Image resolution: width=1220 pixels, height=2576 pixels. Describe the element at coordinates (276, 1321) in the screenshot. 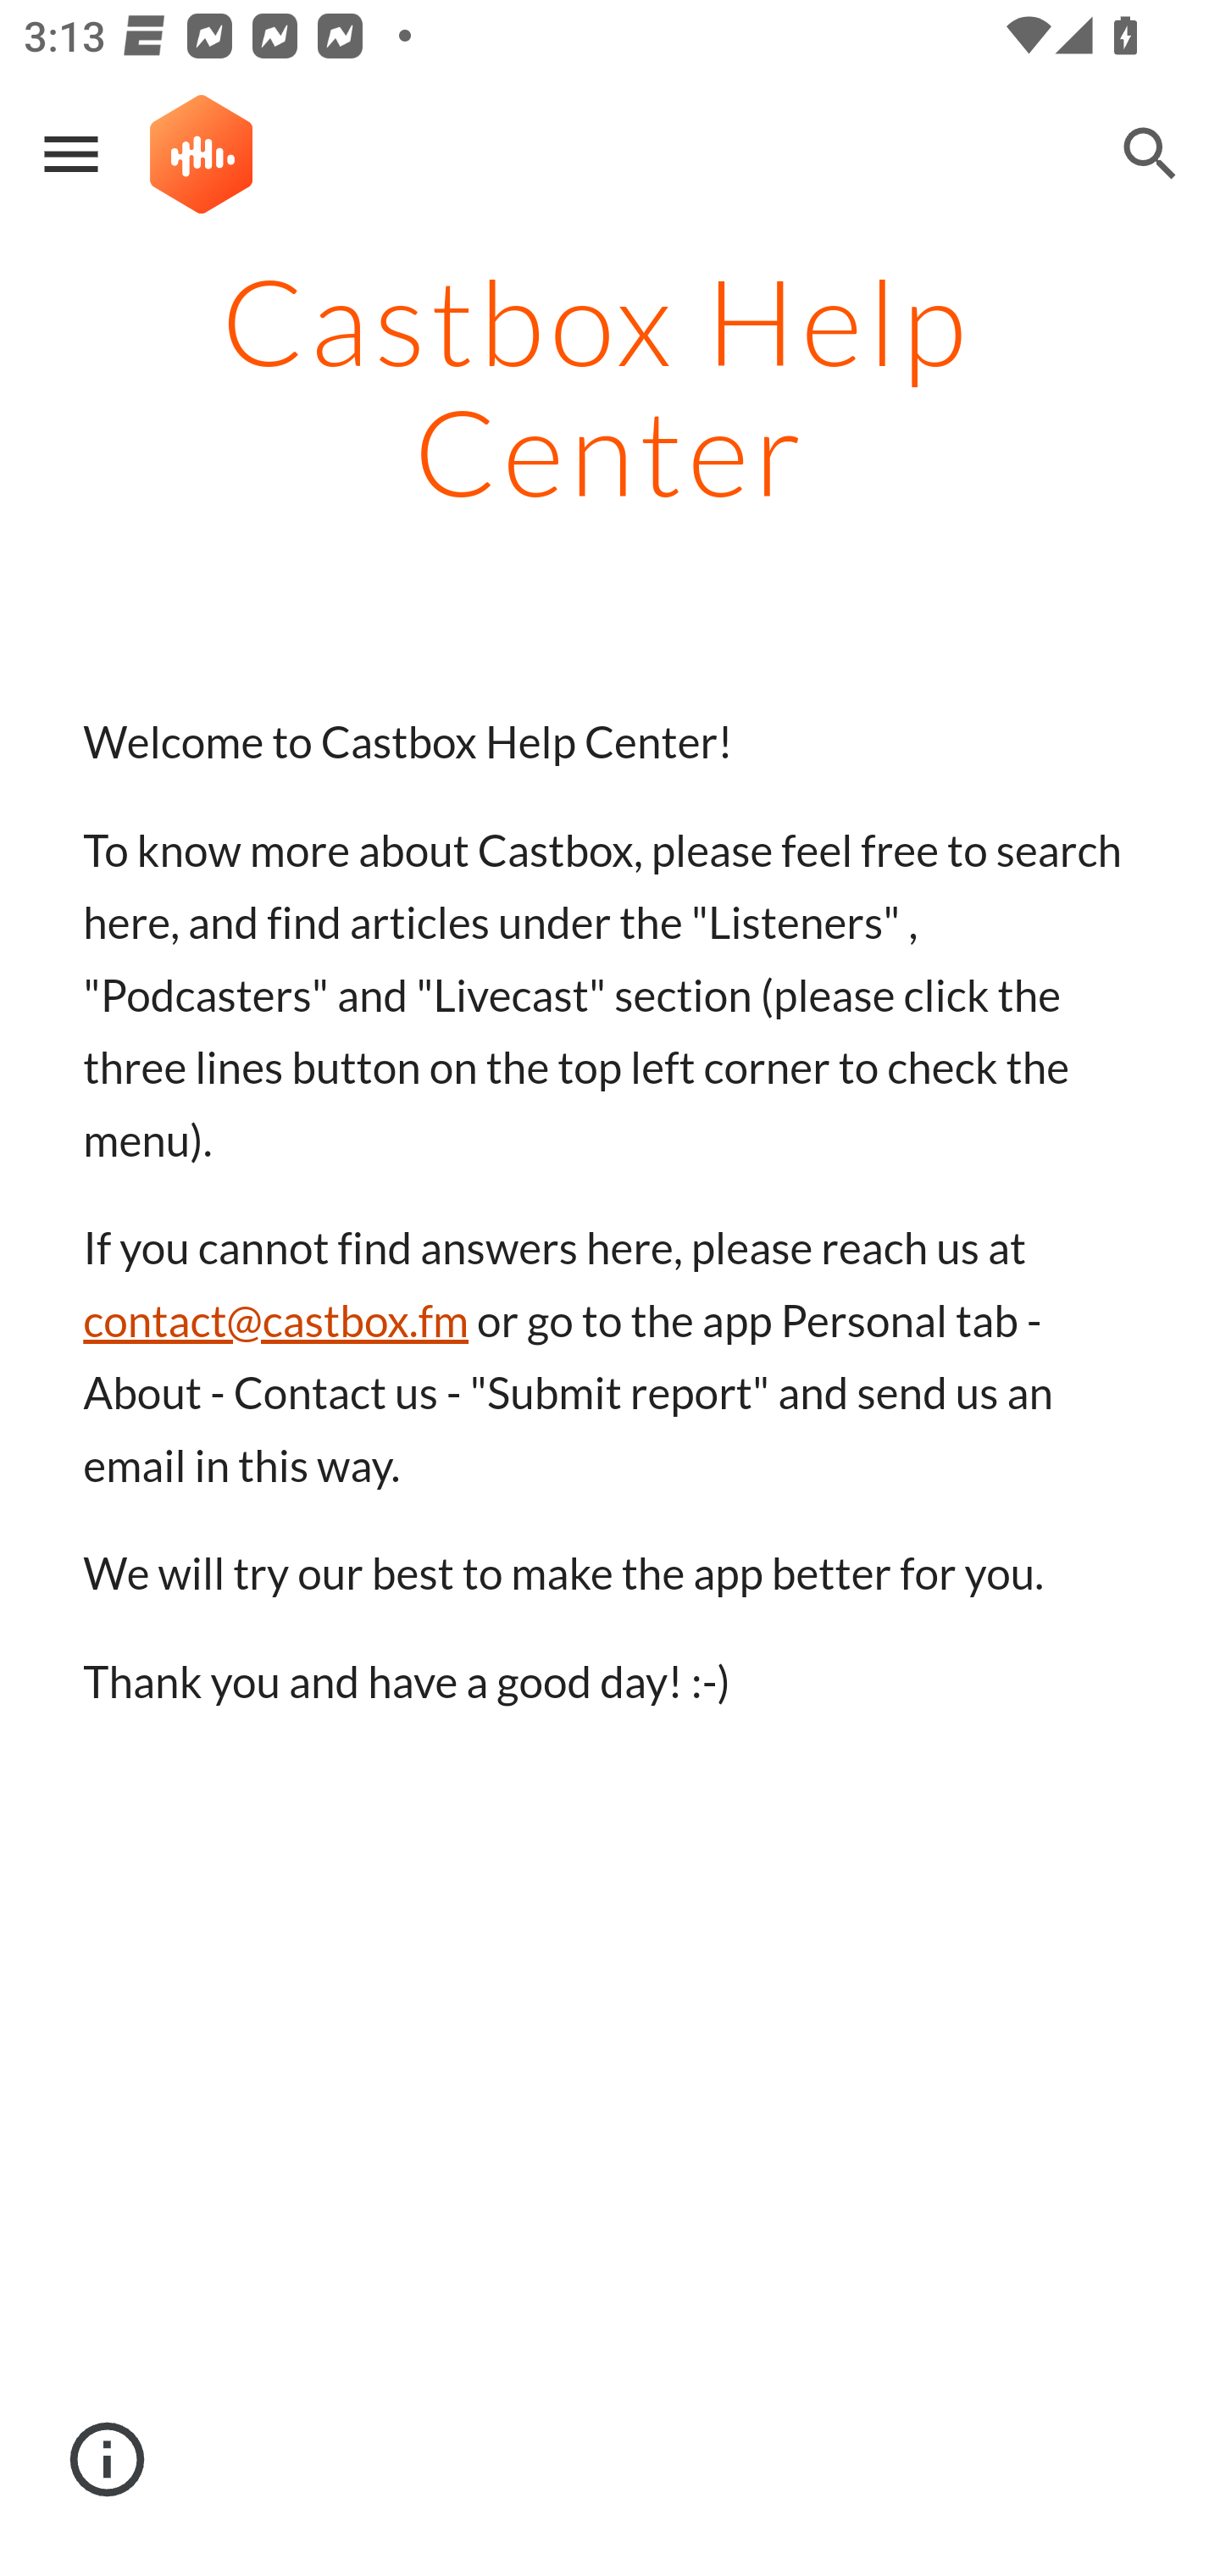

I see `contact@castbox.fm` at that location.